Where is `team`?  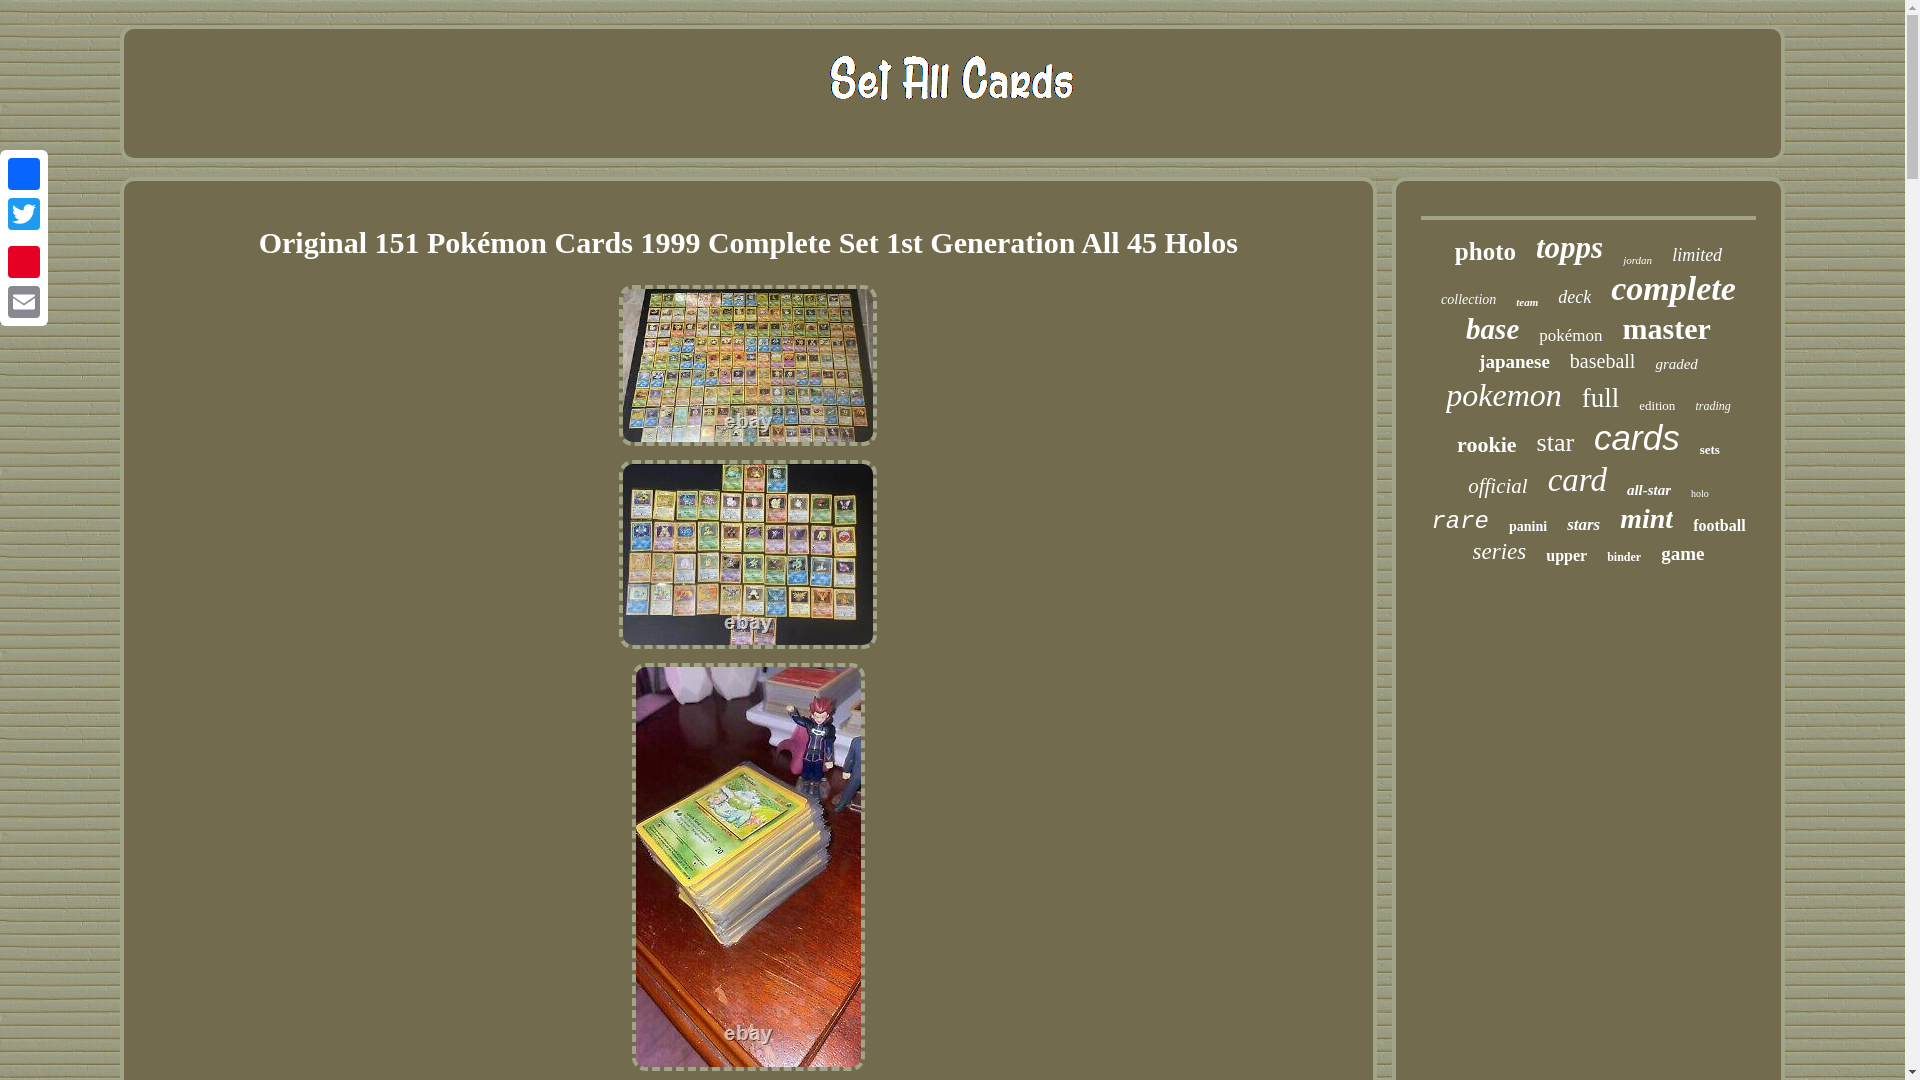
team is located at coordinates (1526, 301).